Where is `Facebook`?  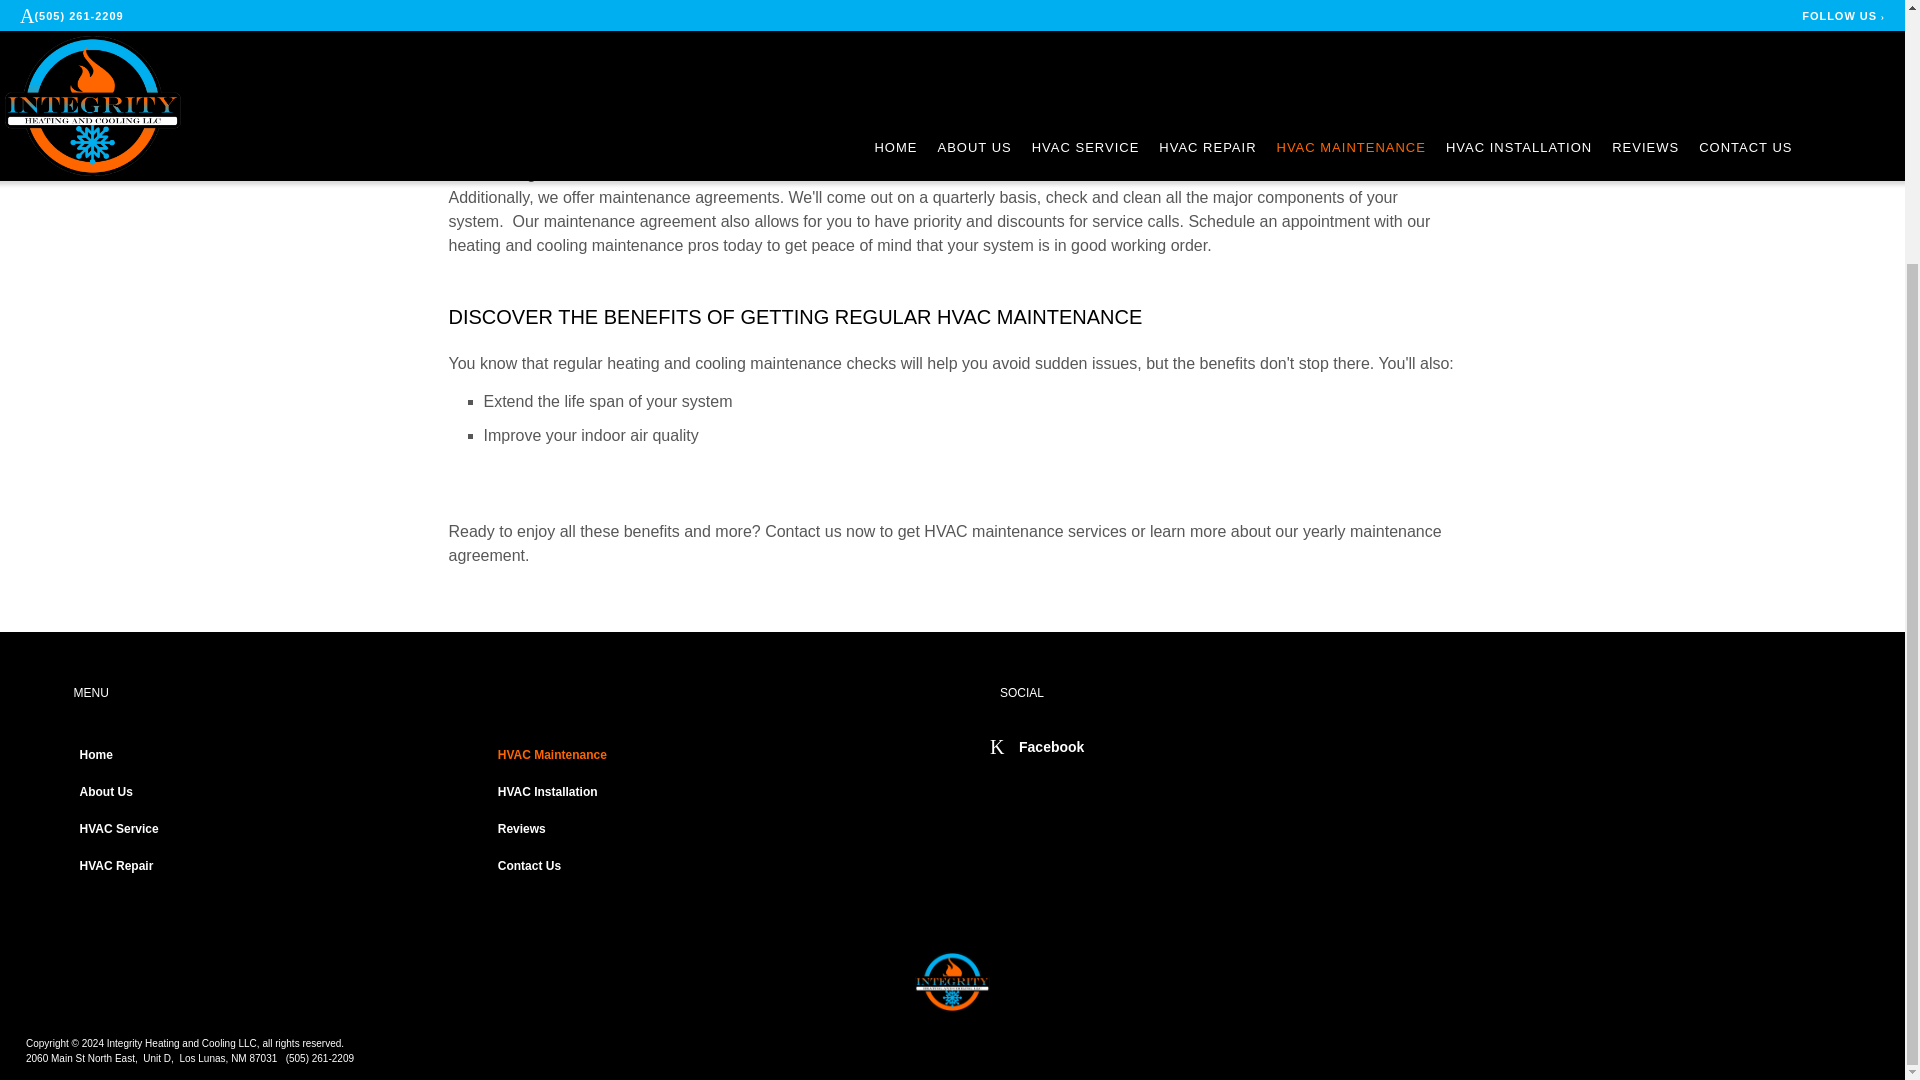 Facebook is located at coordinates (1037, 745).